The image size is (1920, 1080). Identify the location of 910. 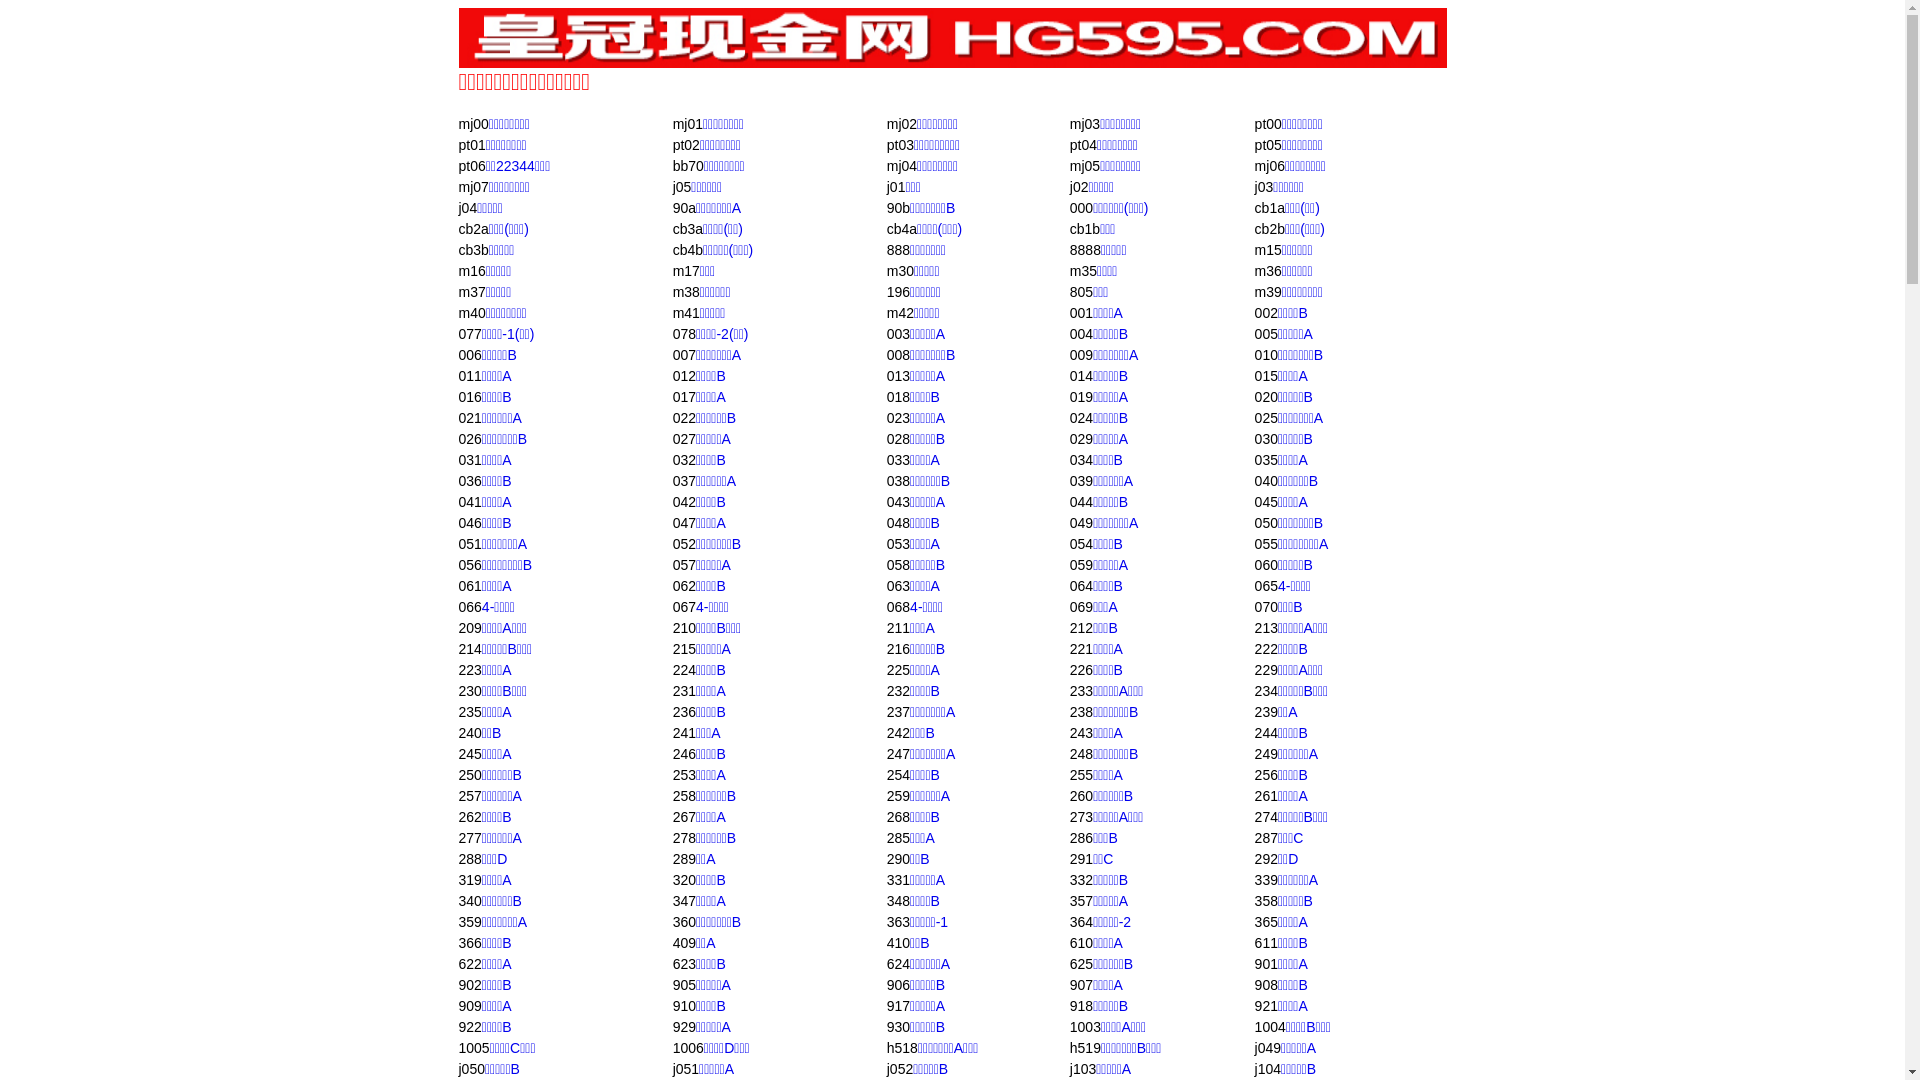
(684, 1006).